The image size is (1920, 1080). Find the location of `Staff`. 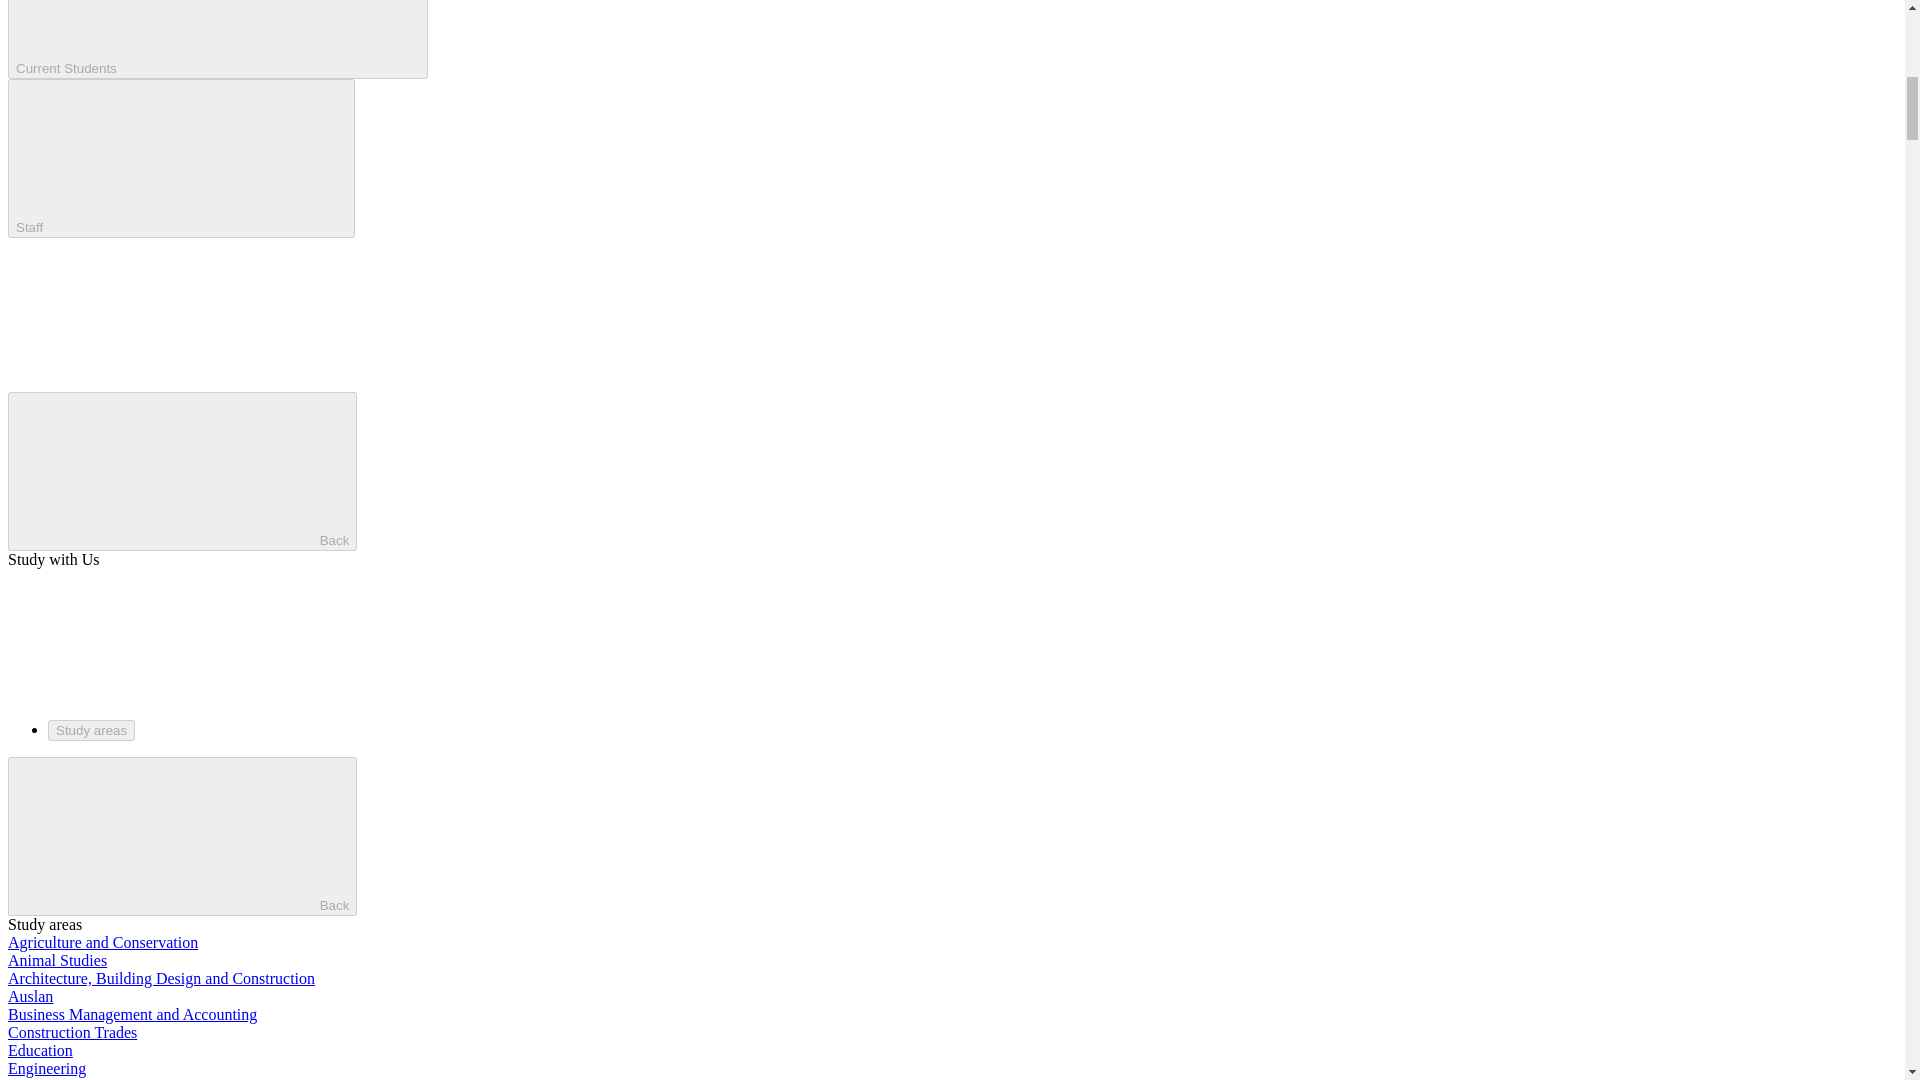

Staff is located at coordinates (181, 158).